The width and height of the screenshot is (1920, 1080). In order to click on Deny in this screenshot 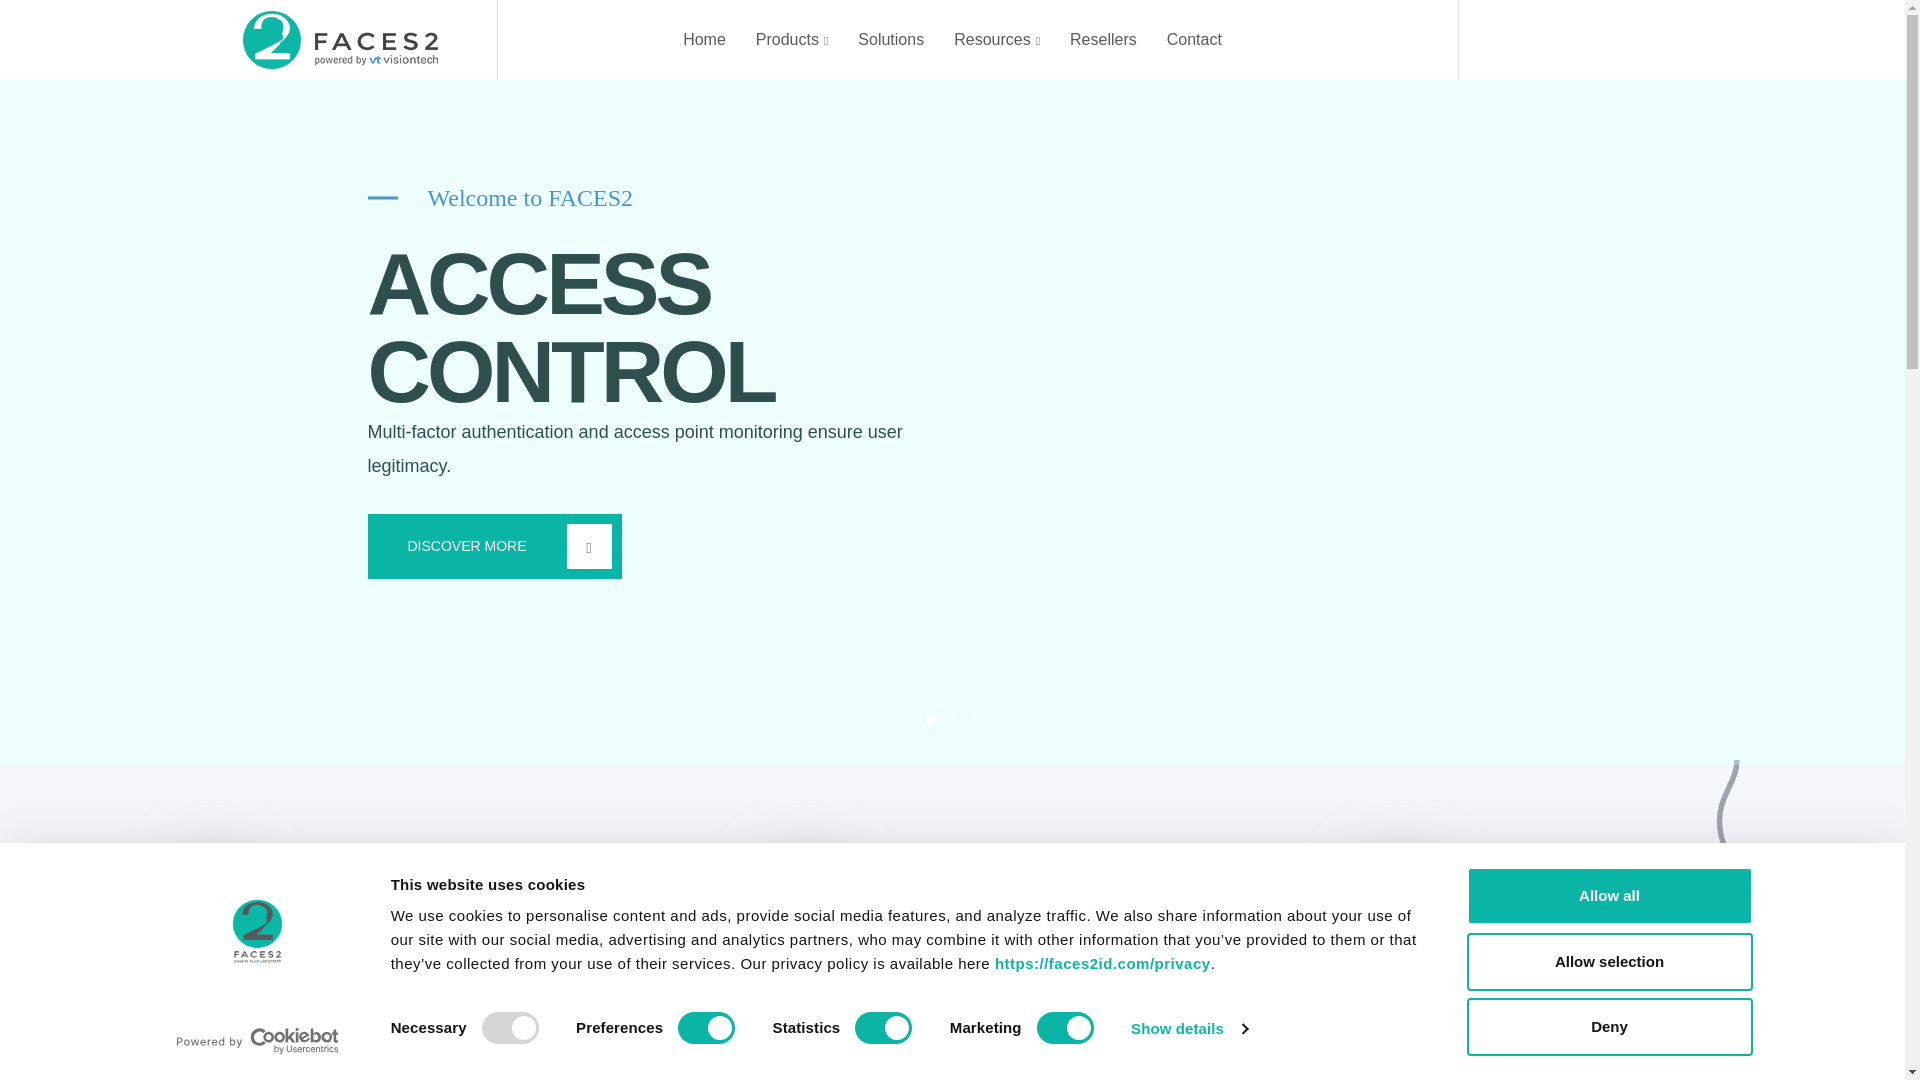, I will do `click(1608, 1026)`.